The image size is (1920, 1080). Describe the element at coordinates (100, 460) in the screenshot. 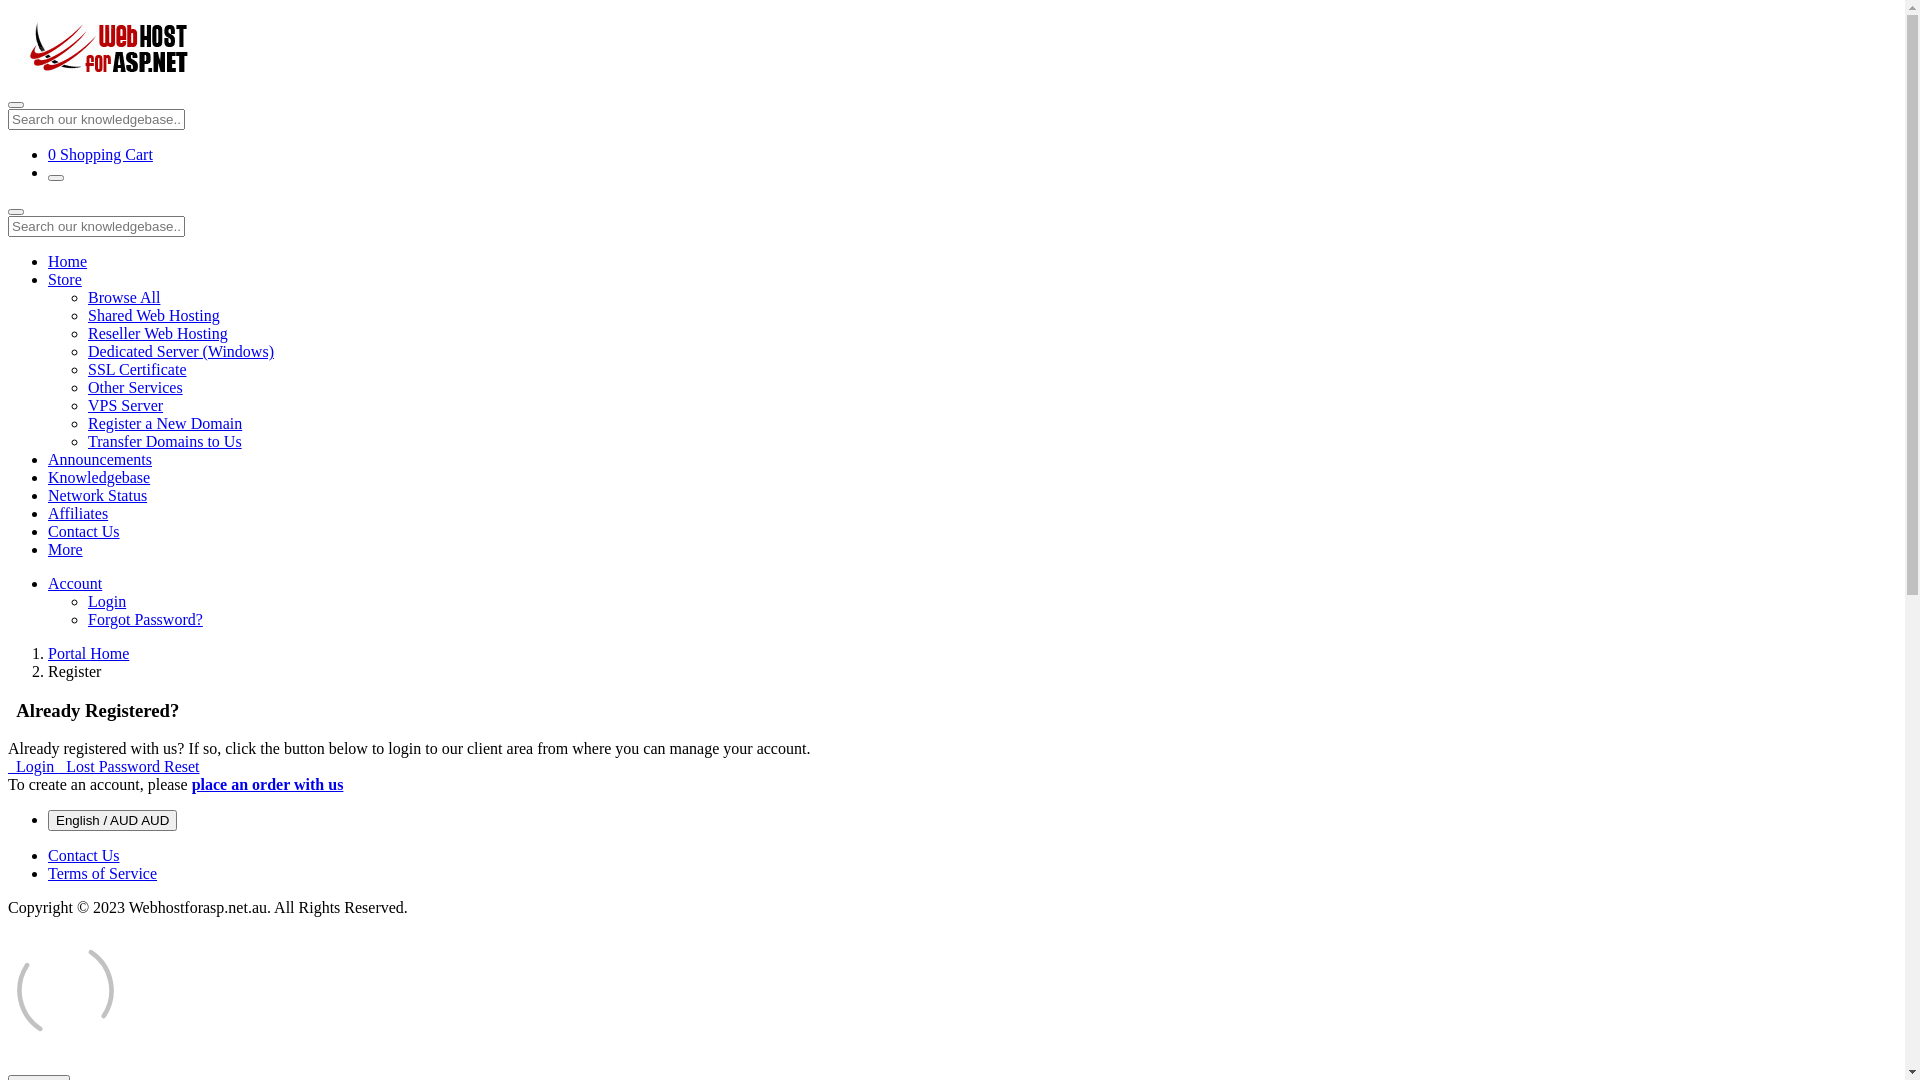

I see `Announcements` at that location.